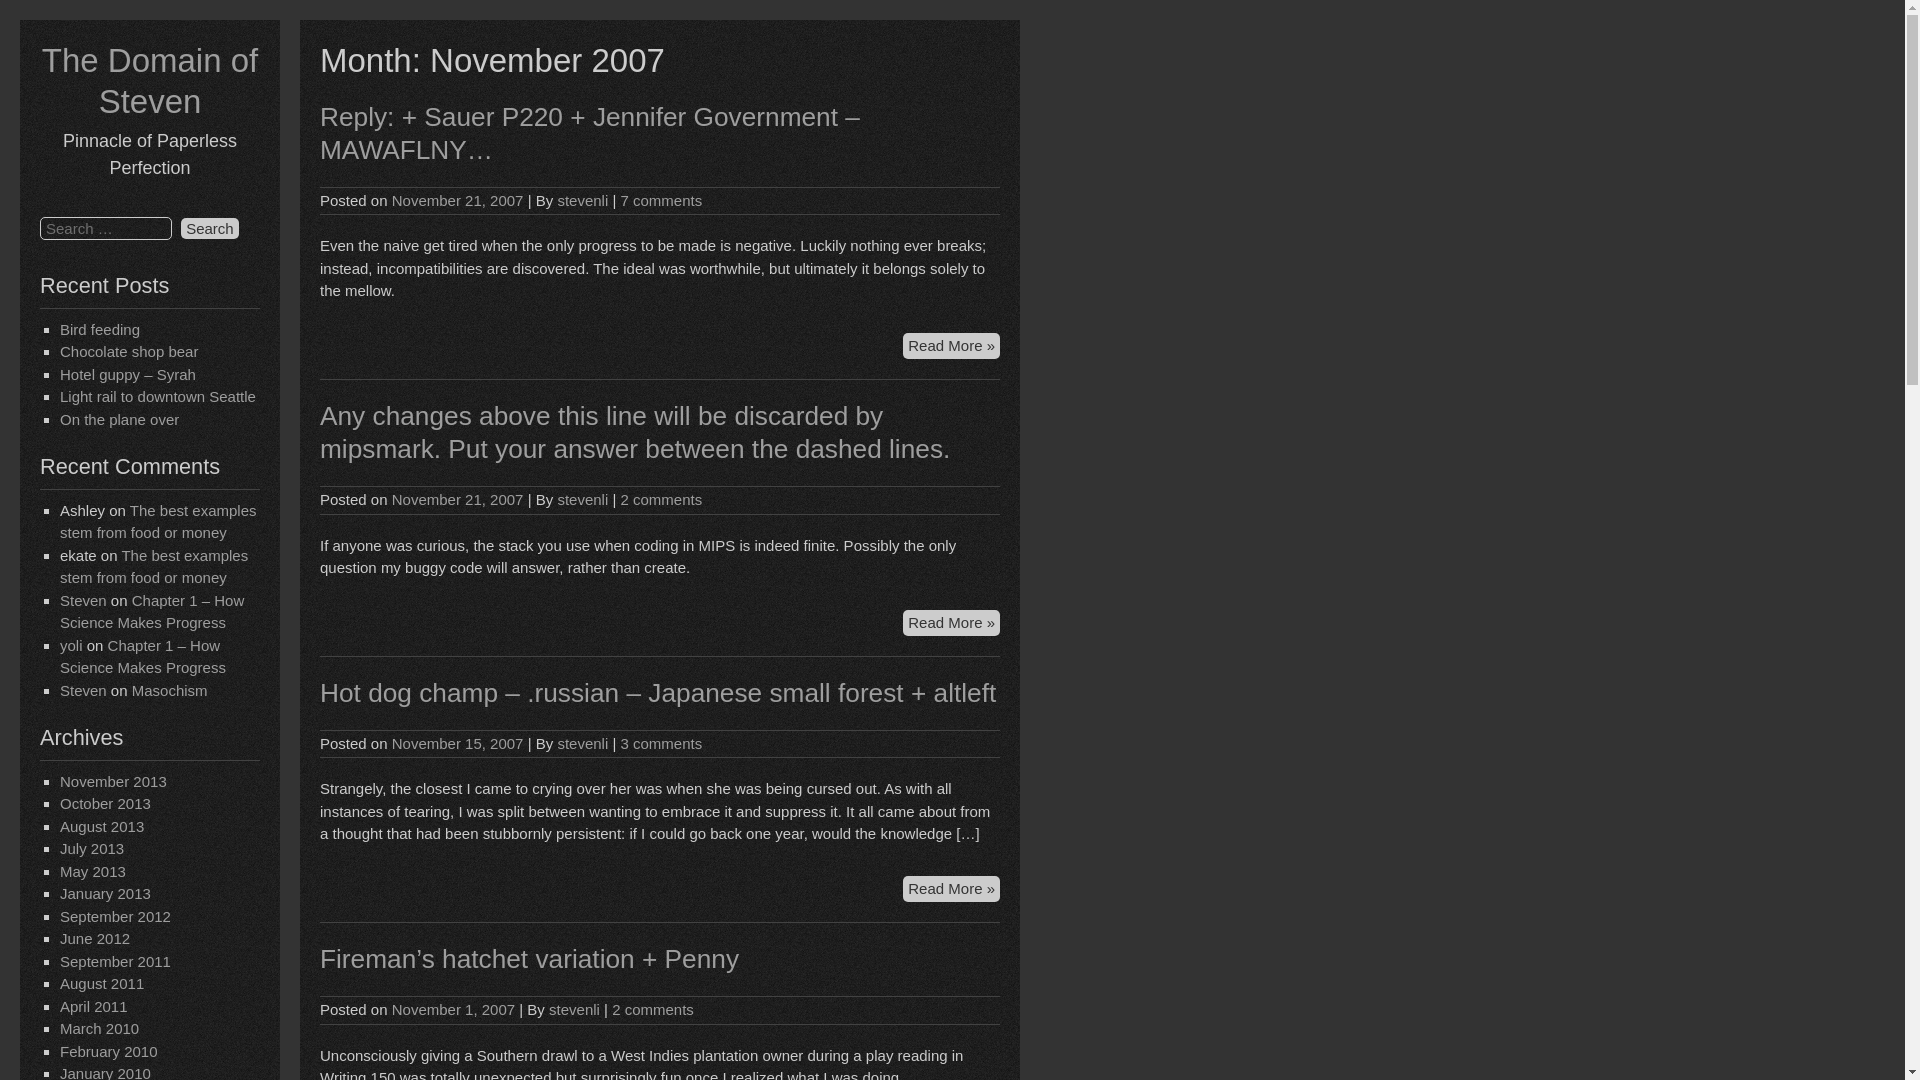 This screenshot has height=1080, width=1920. What do you see at coordinates (92, 871) in the screenshot?
I see `May 2013` at bounding box center [92, 871].